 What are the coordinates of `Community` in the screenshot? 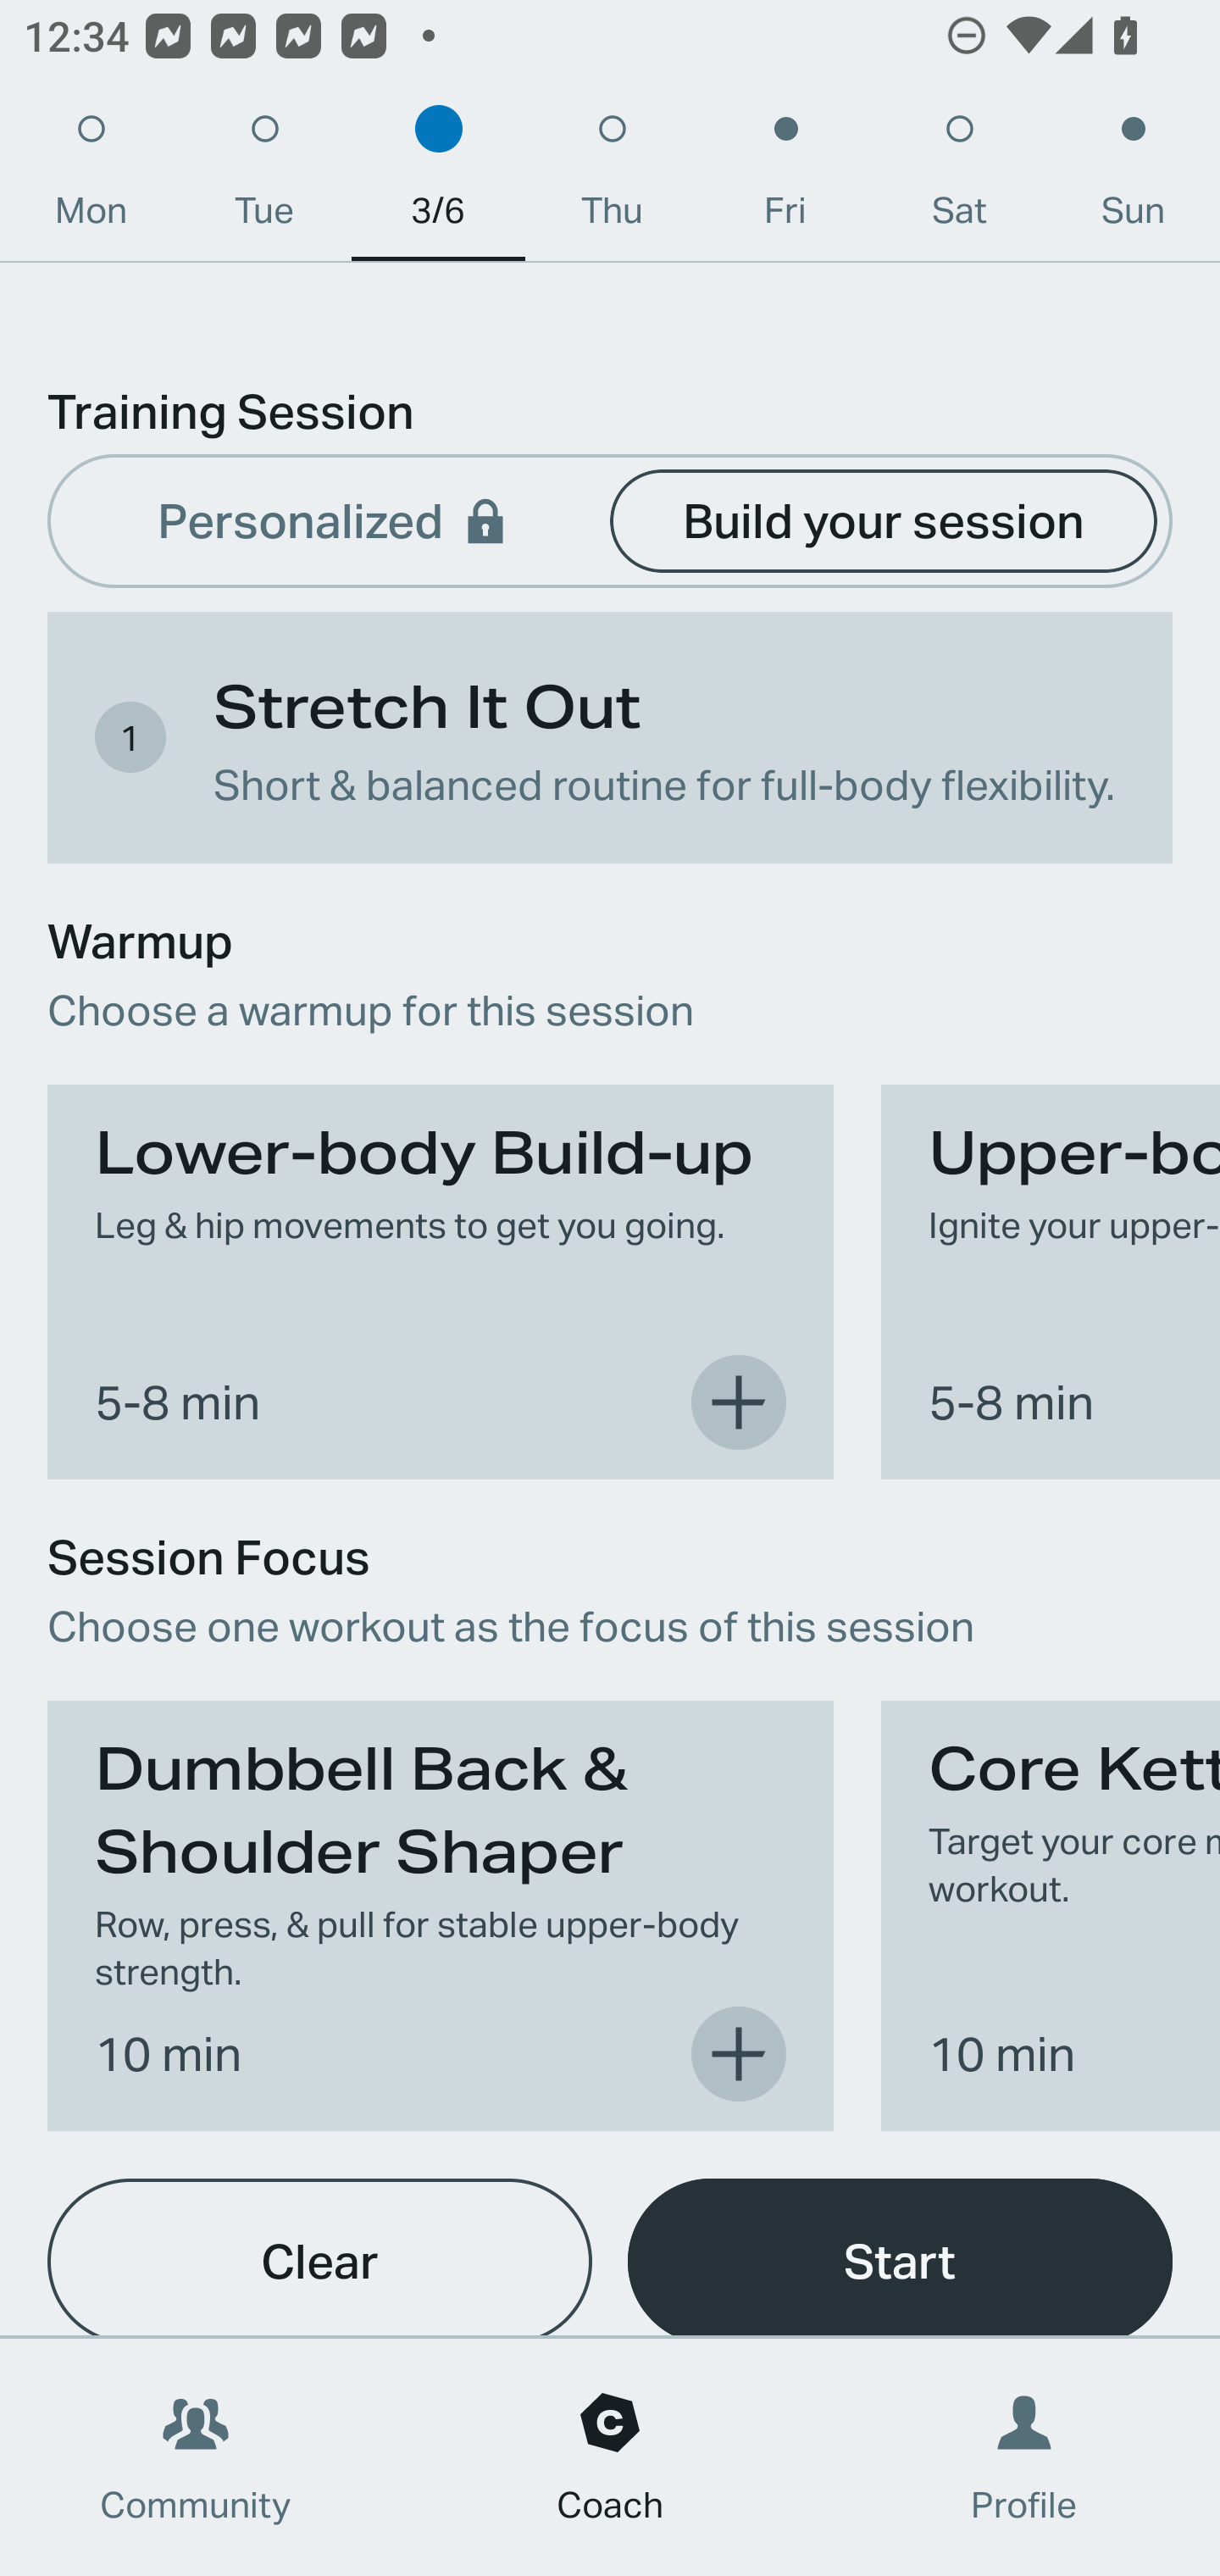 It's located at (196, 2457).